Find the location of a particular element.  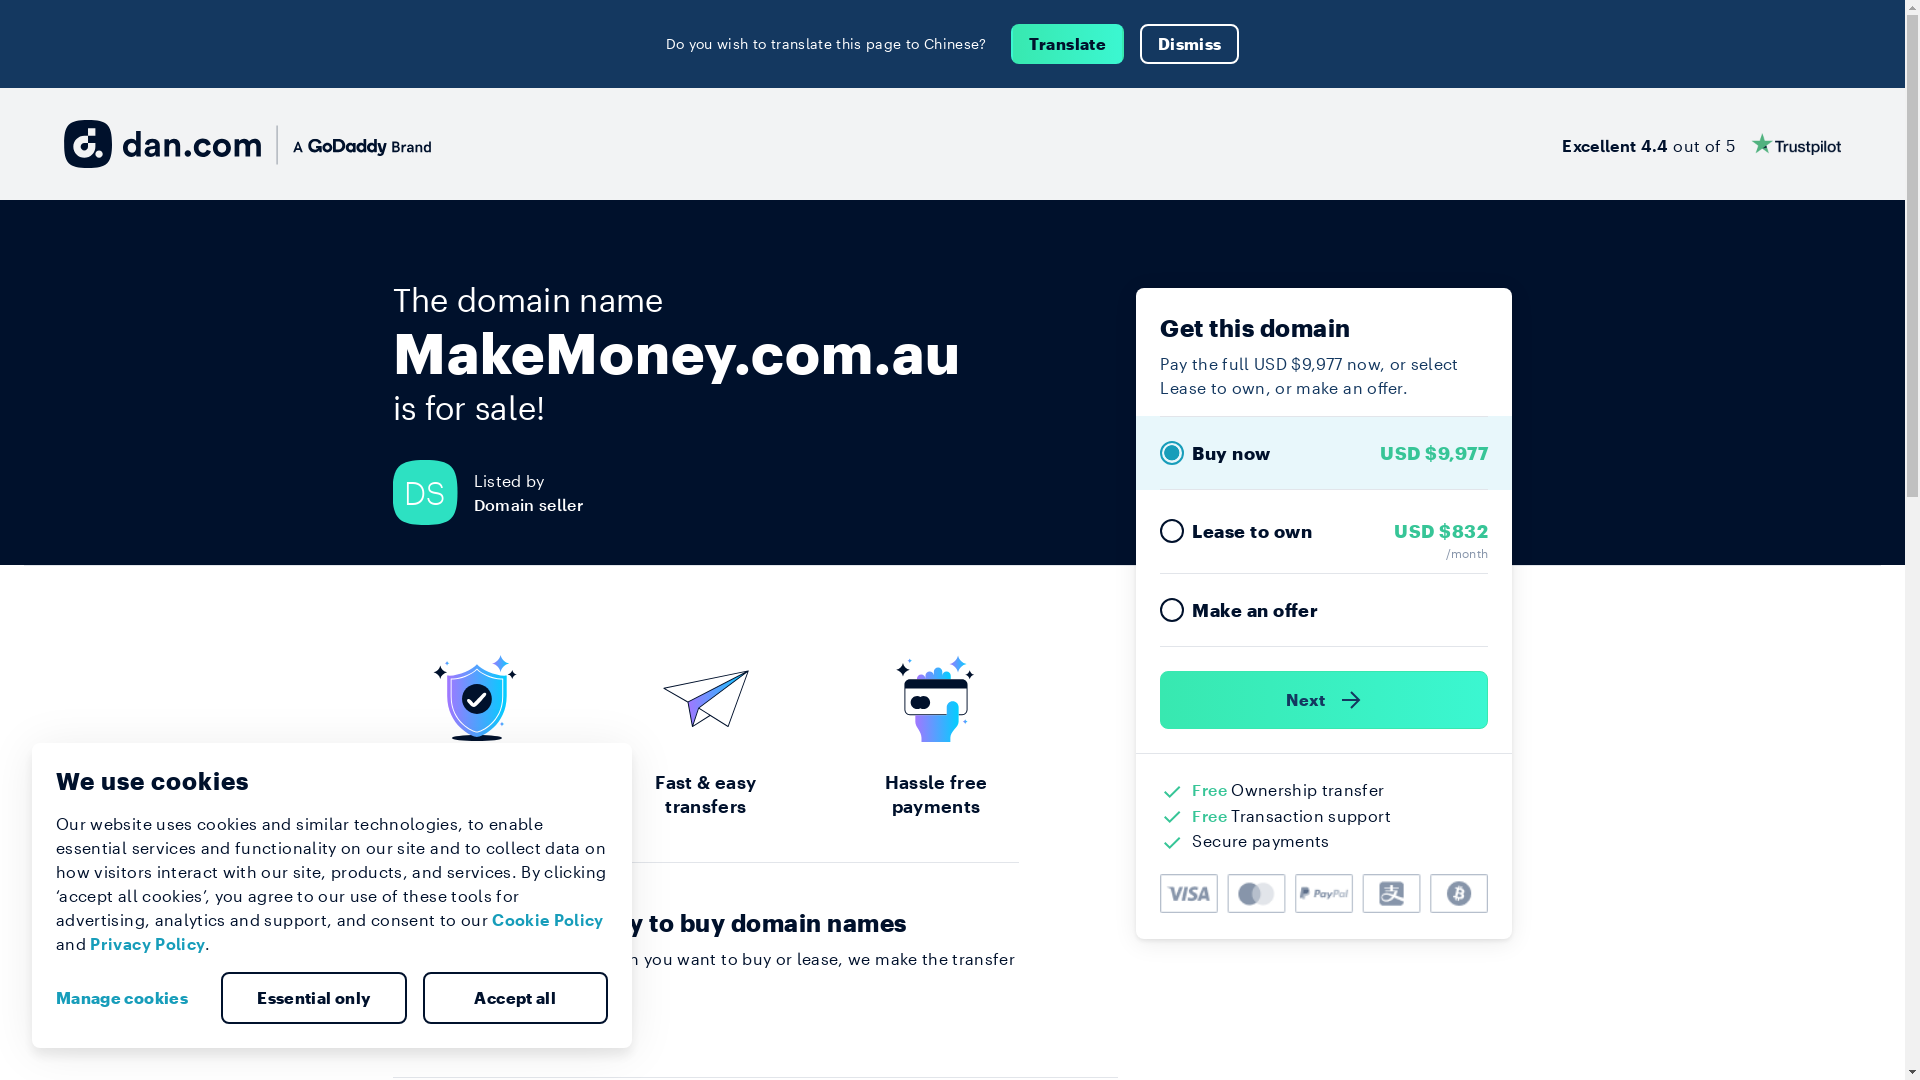

DS is located at coordinates (432, 492).